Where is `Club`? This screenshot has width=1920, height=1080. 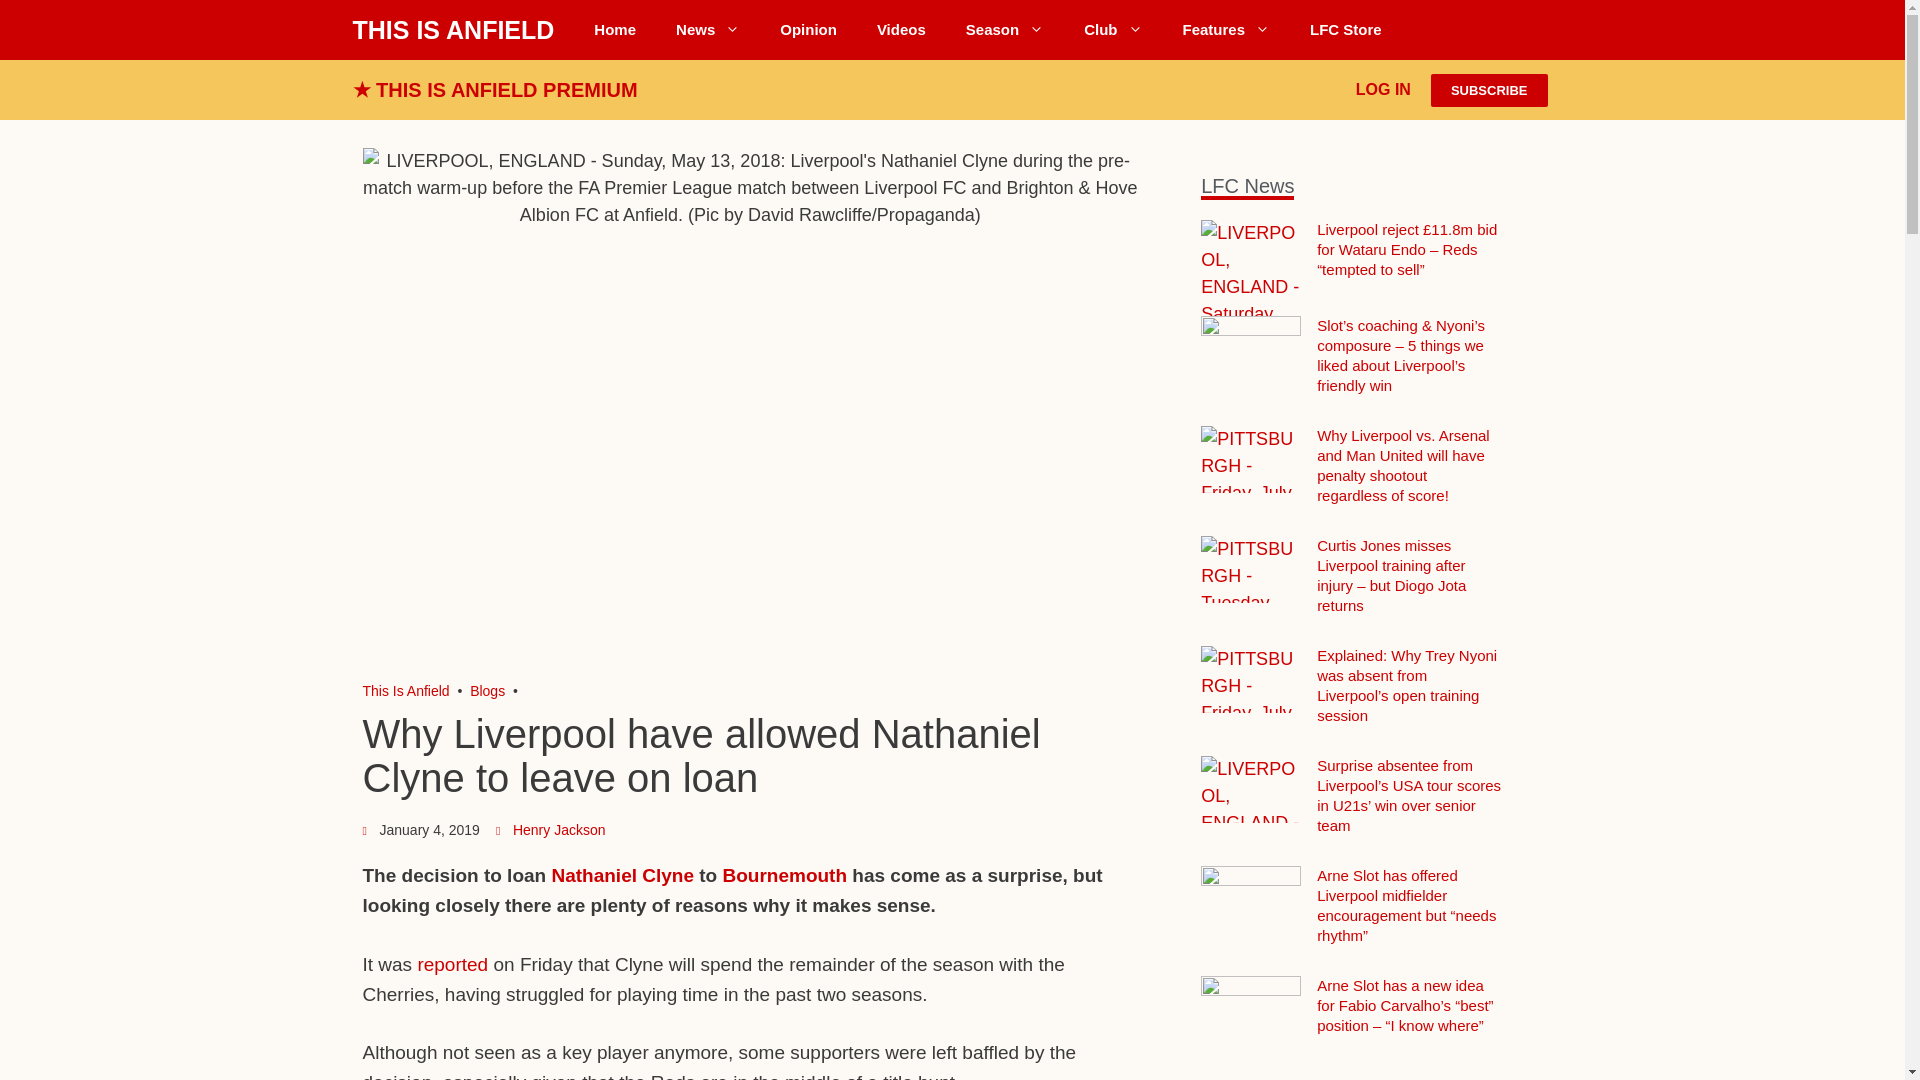
Club is located at coordinates (1112, 30).